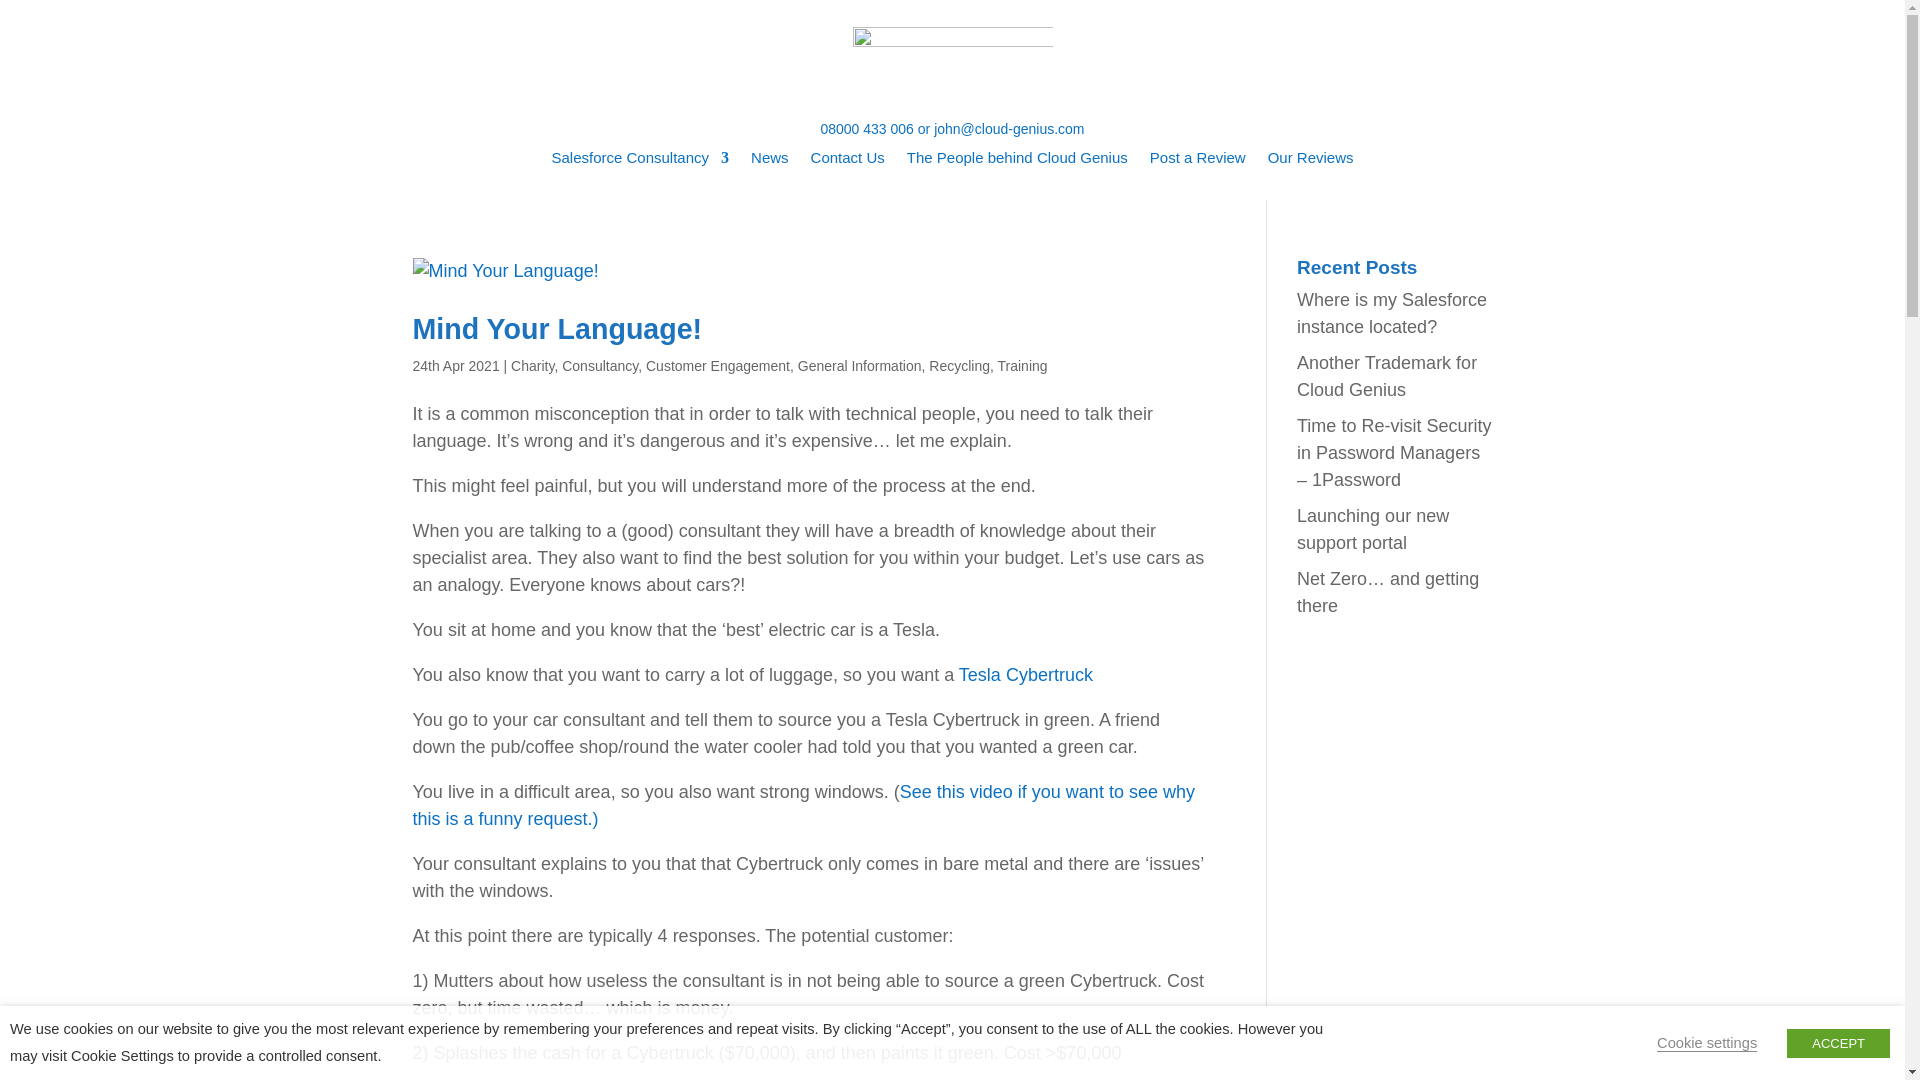  What do you see at coordinates (1025, 674) in the screenshot?
I see `Tesla Cybertruck` at bounding box center [1025, 674].